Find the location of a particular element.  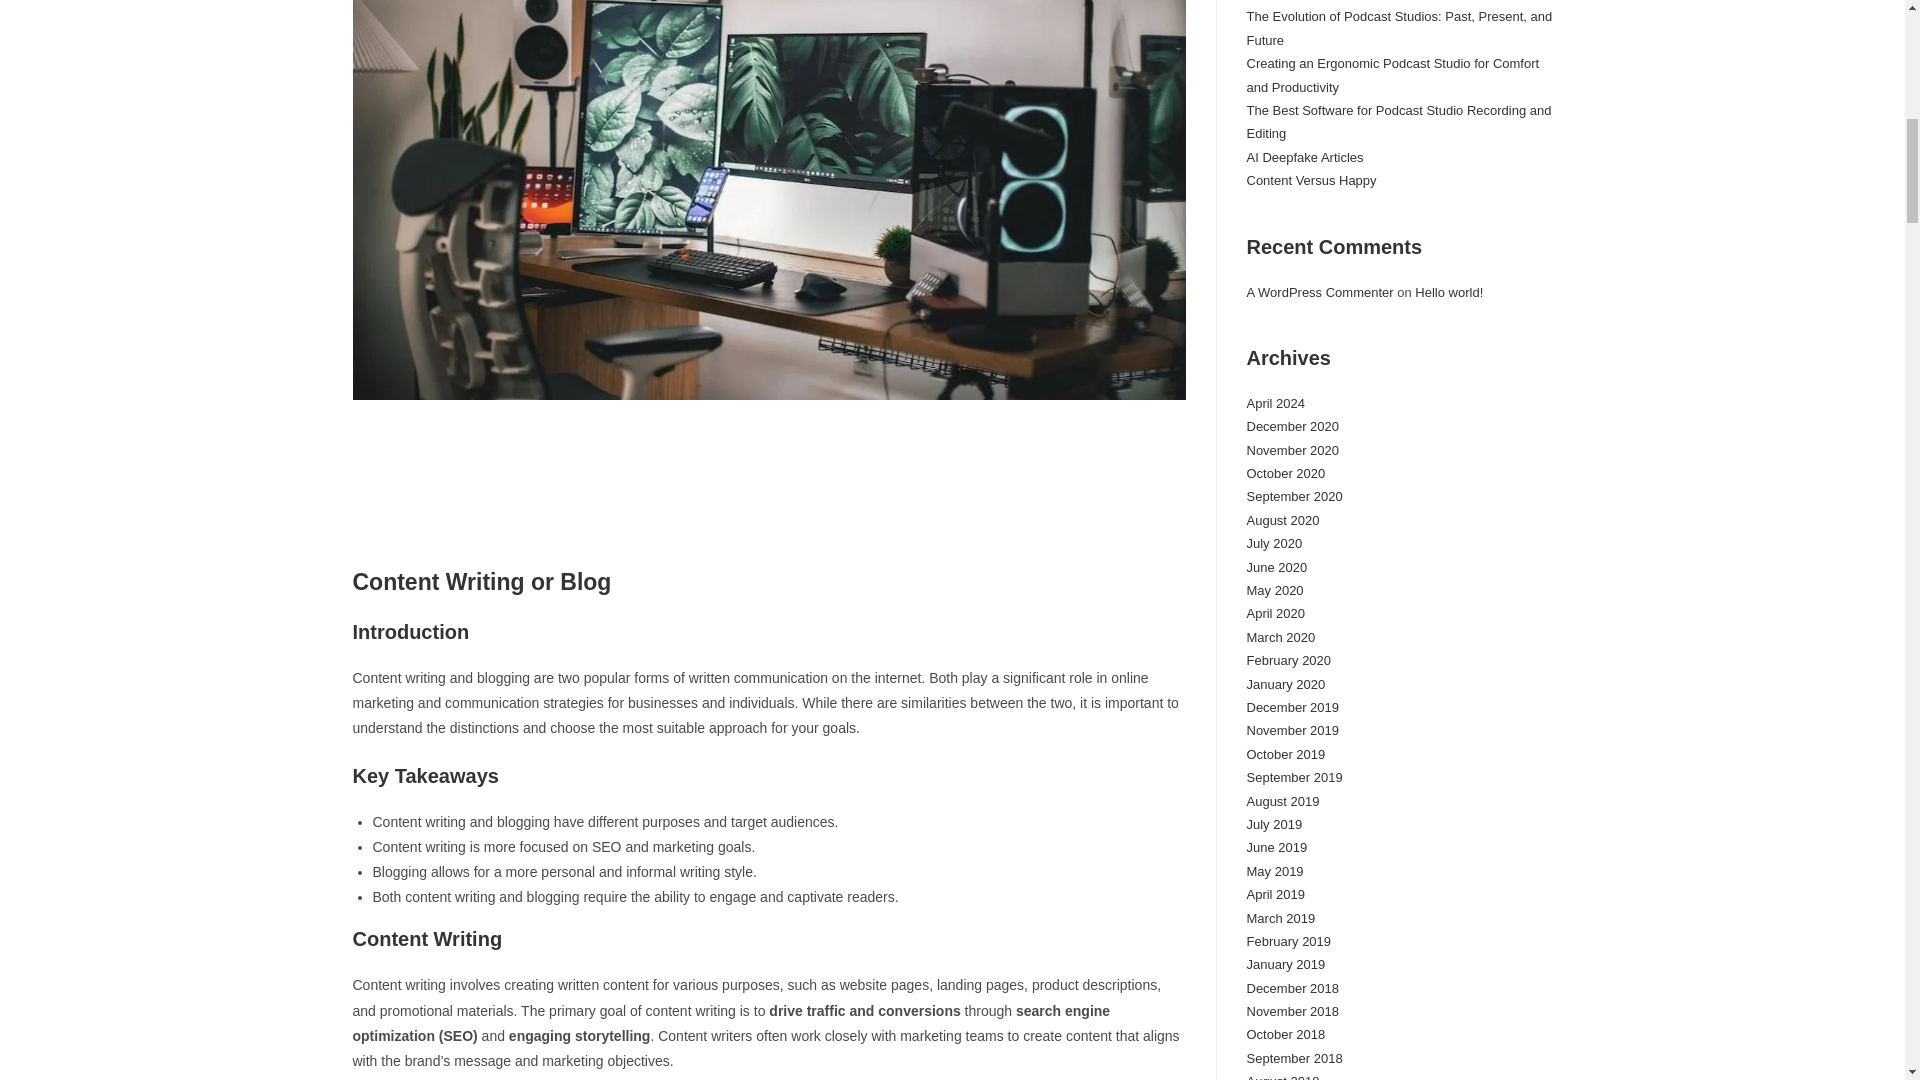

September 2019 is located at coordinates (1294, 778).